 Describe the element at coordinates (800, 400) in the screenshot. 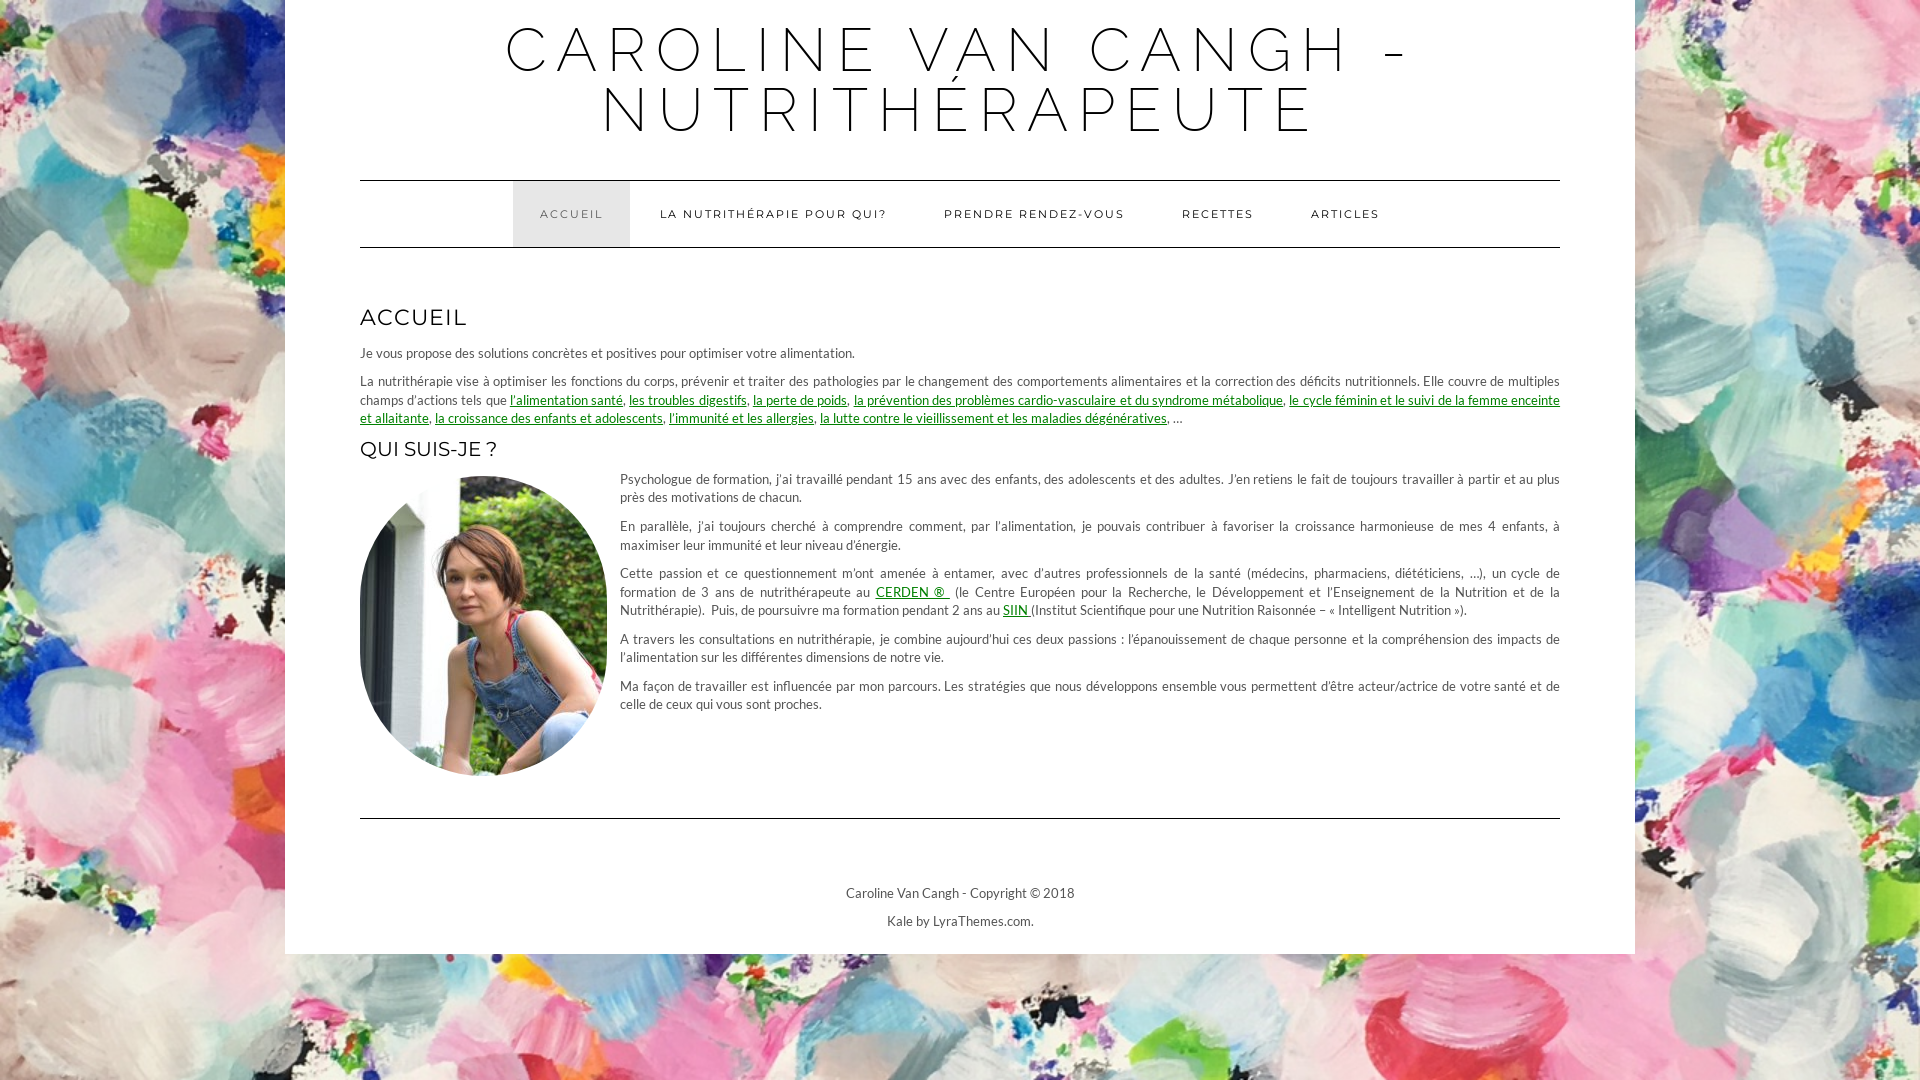

I see `la perte de poids` at that location.